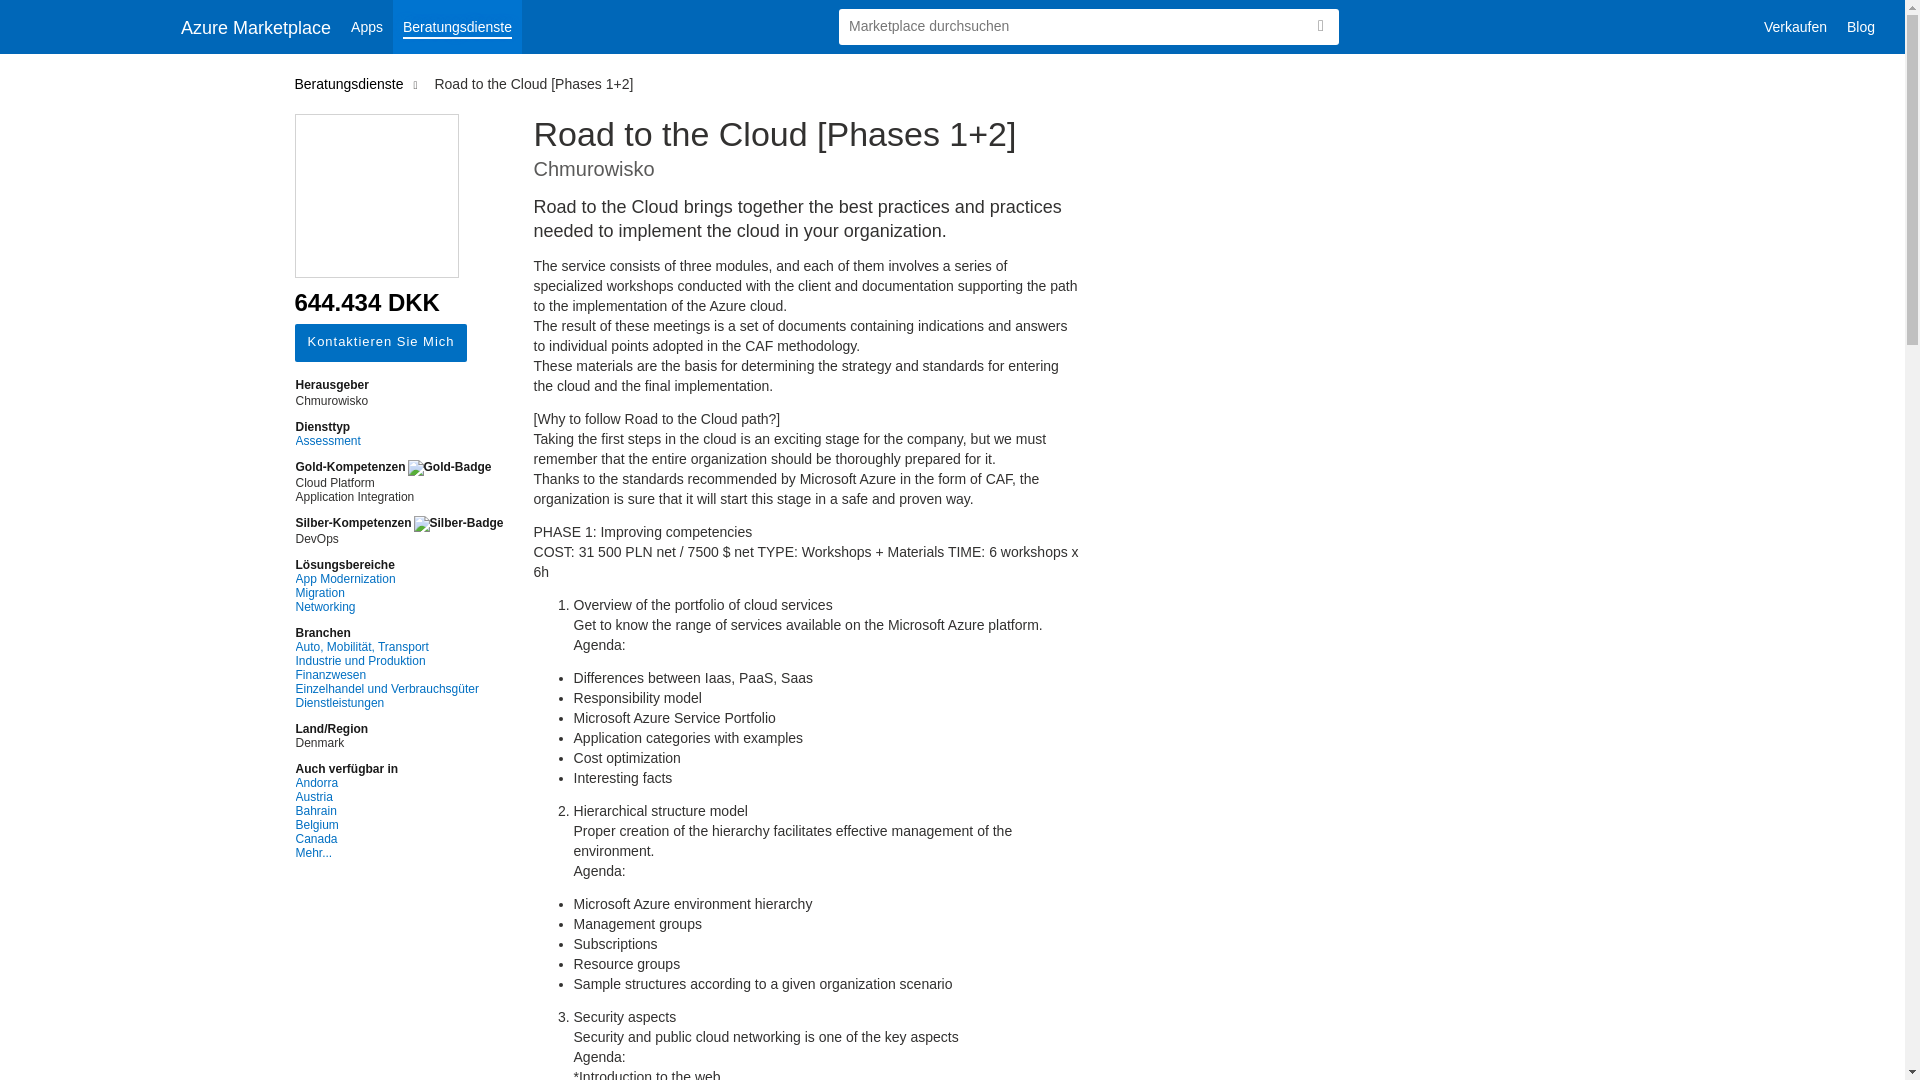 The height and width of the screenshot is (1080, 1920). What do you see at coordinates (380, 342) in the screenshot?
I see `Kontaktieren Sie Mich` at bounding box center [380, 342].